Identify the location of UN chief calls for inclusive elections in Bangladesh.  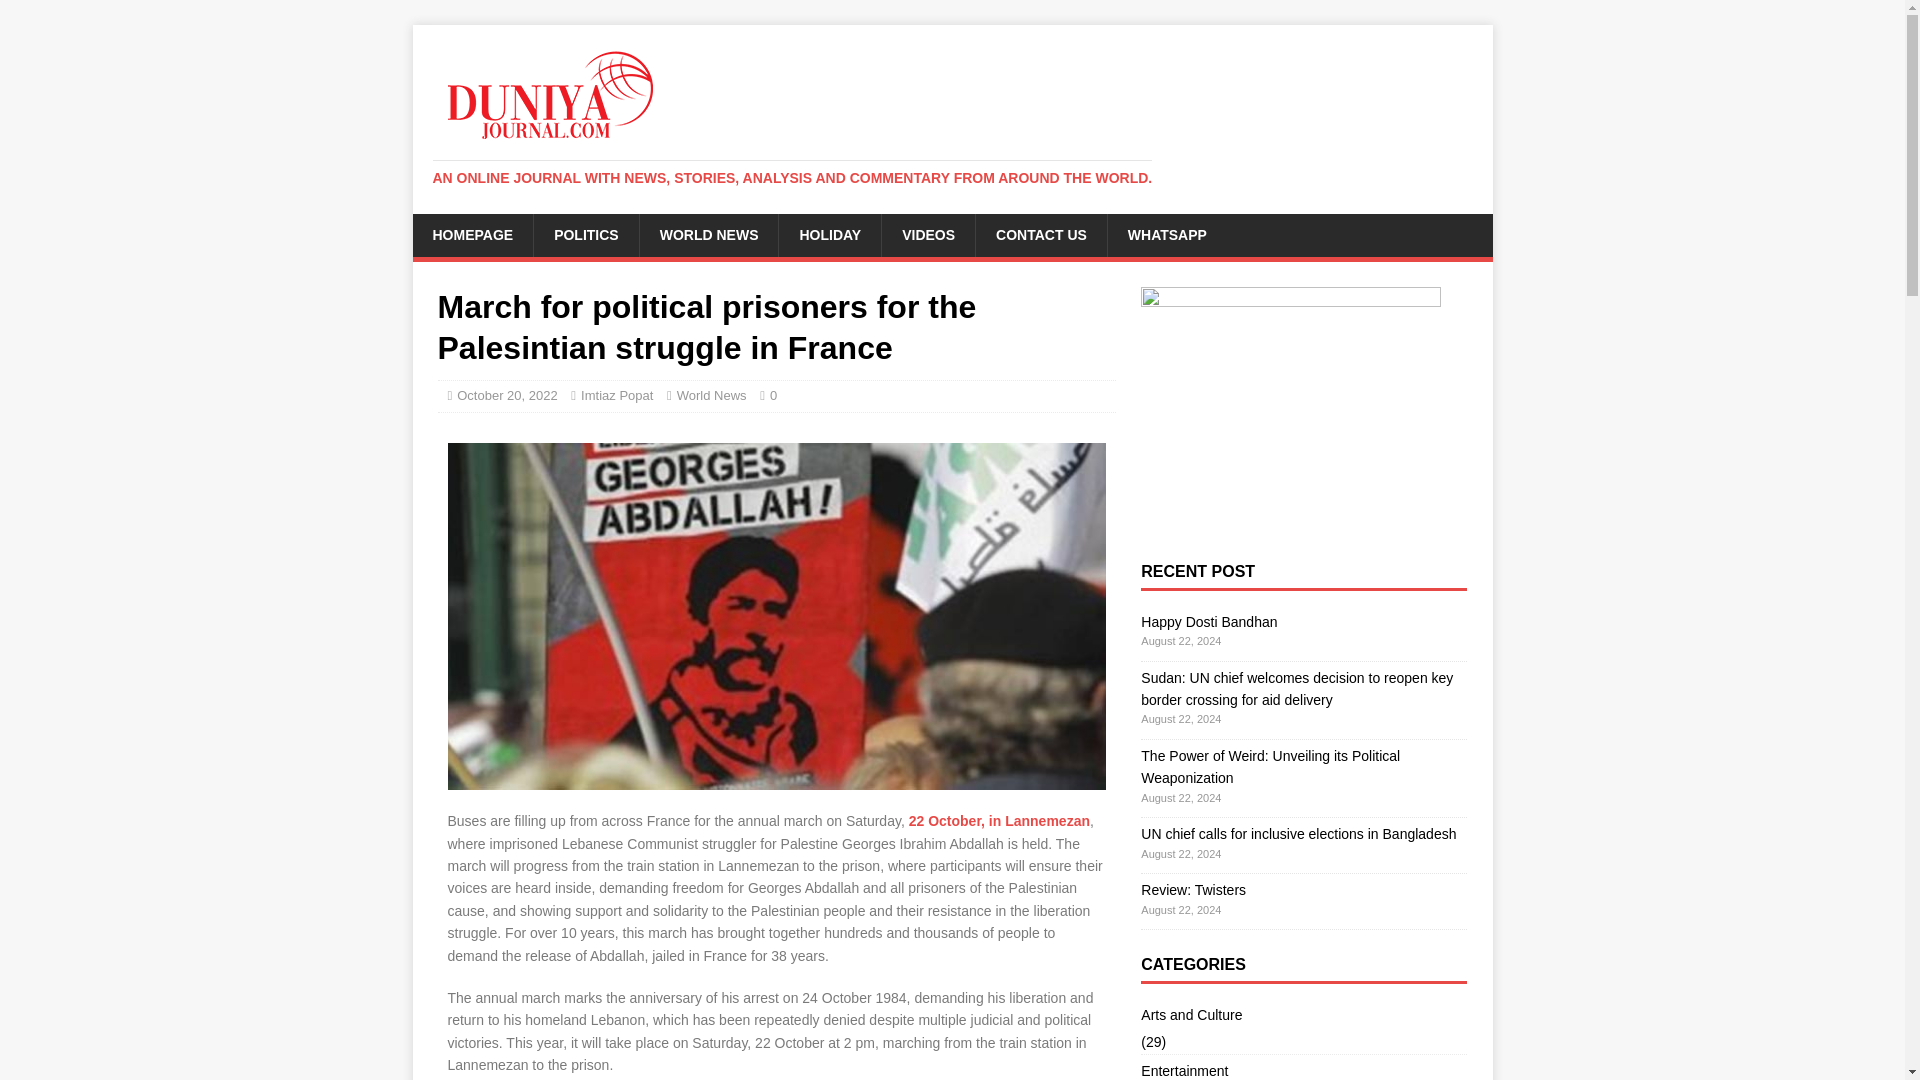
(1298, 834).